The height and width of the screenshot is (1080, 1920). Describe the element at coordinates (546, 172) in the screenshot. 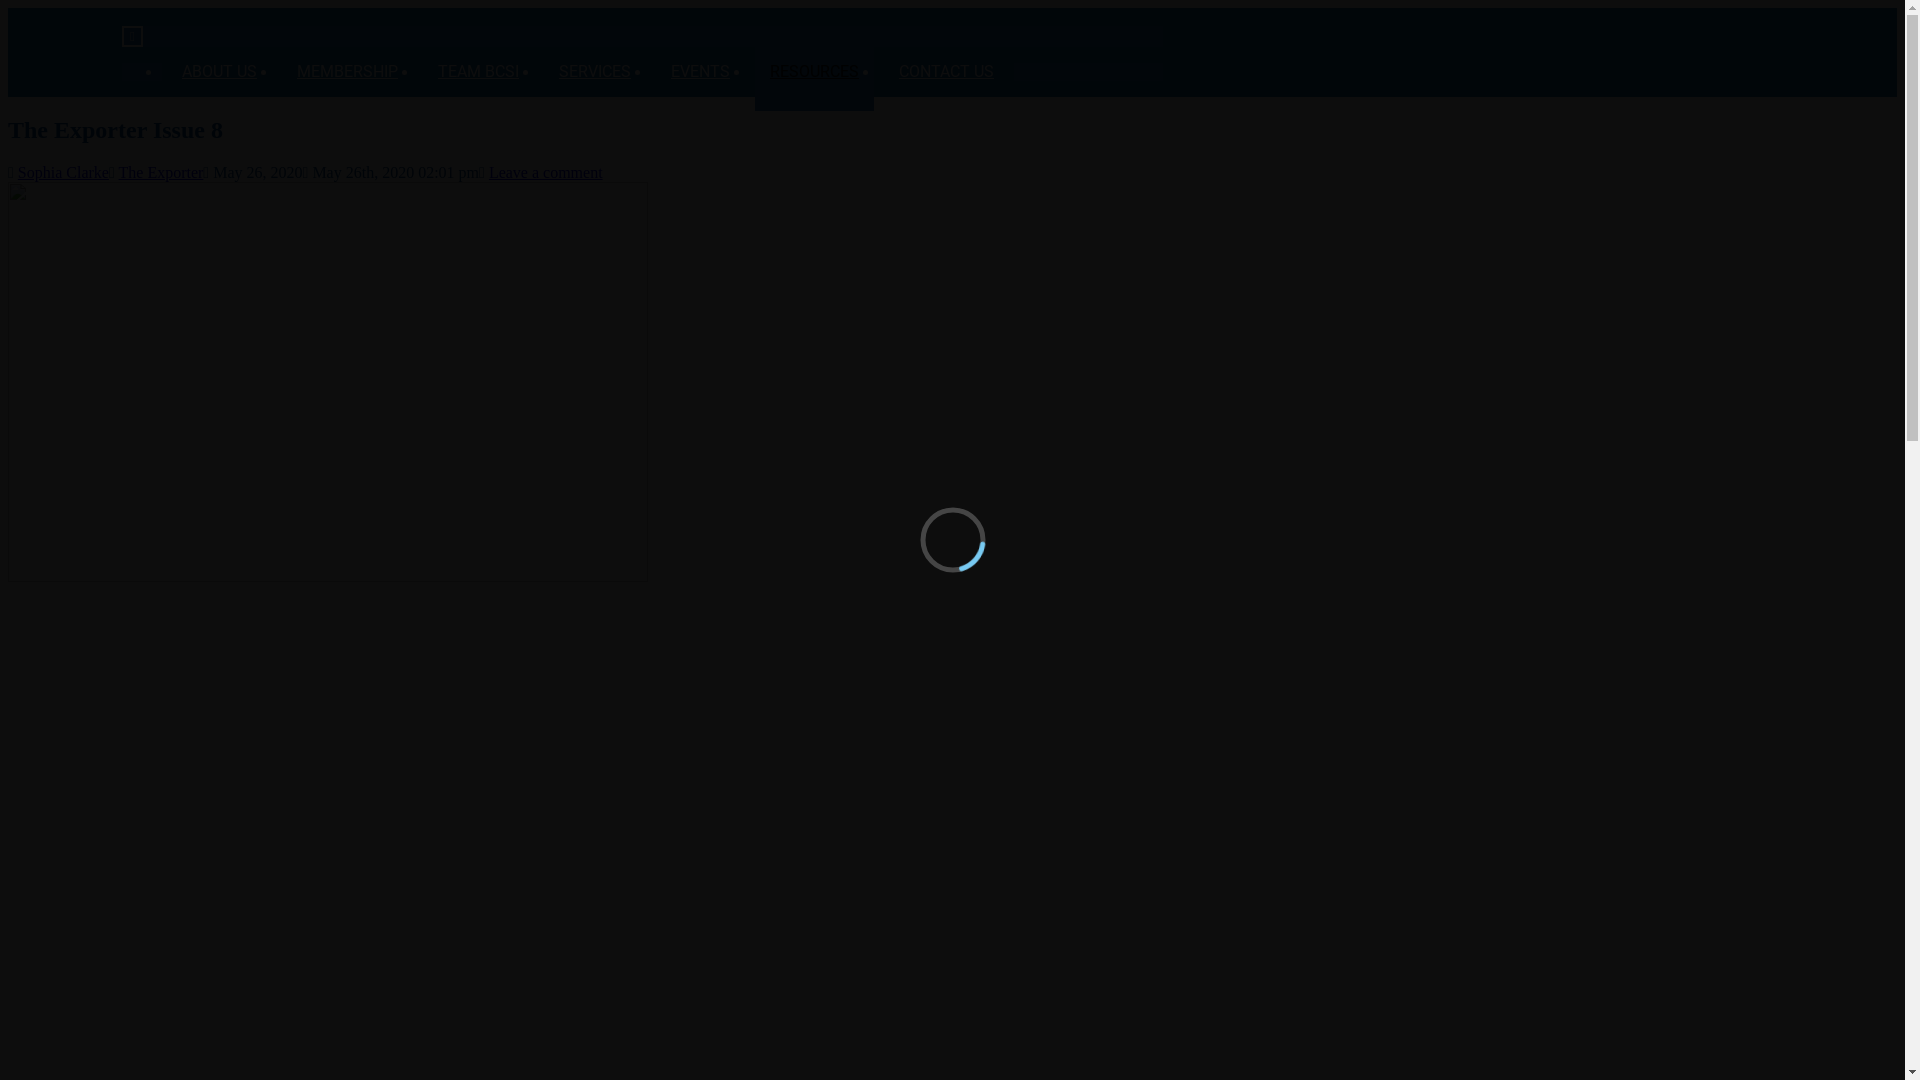

I see `Leave a comment` at that location.